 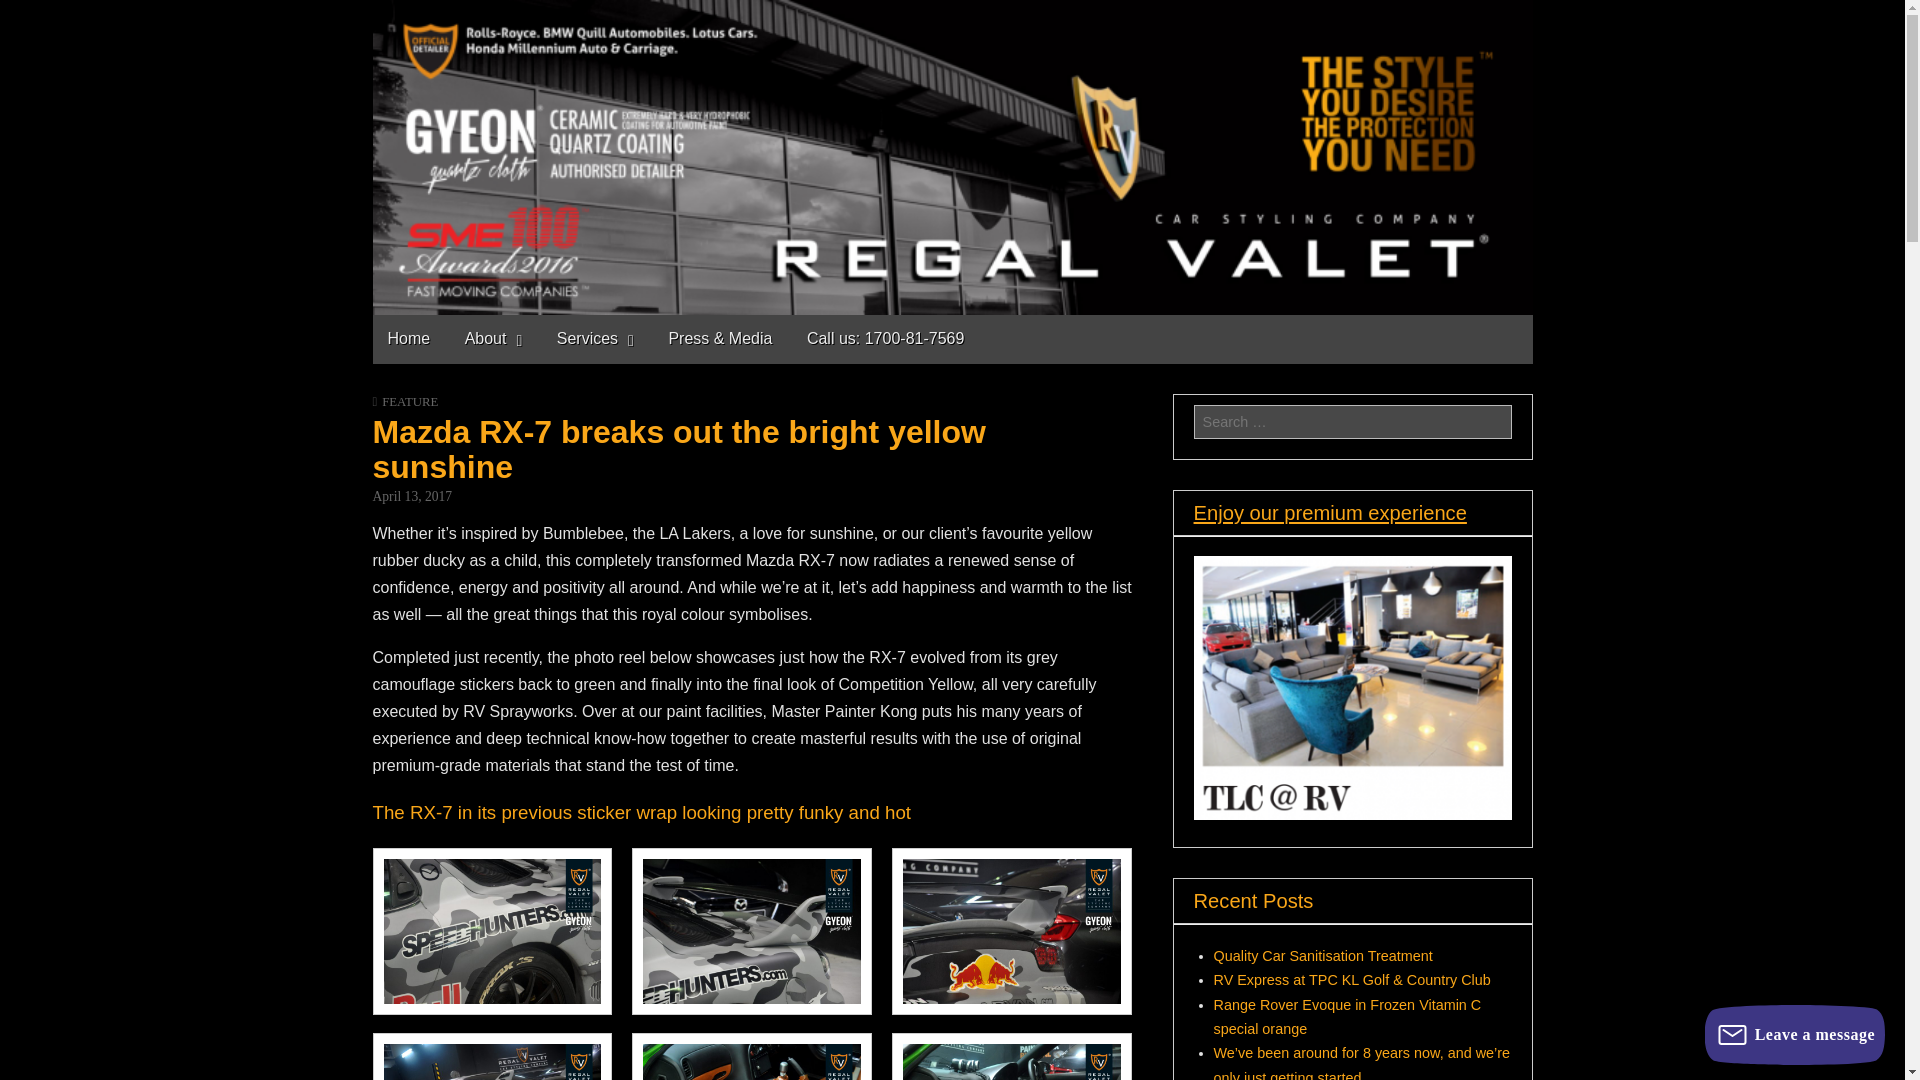 What do you see at coordinates (410, 402) in the screenshot?
I see `FEATURE` at bounding box center [410, 402].